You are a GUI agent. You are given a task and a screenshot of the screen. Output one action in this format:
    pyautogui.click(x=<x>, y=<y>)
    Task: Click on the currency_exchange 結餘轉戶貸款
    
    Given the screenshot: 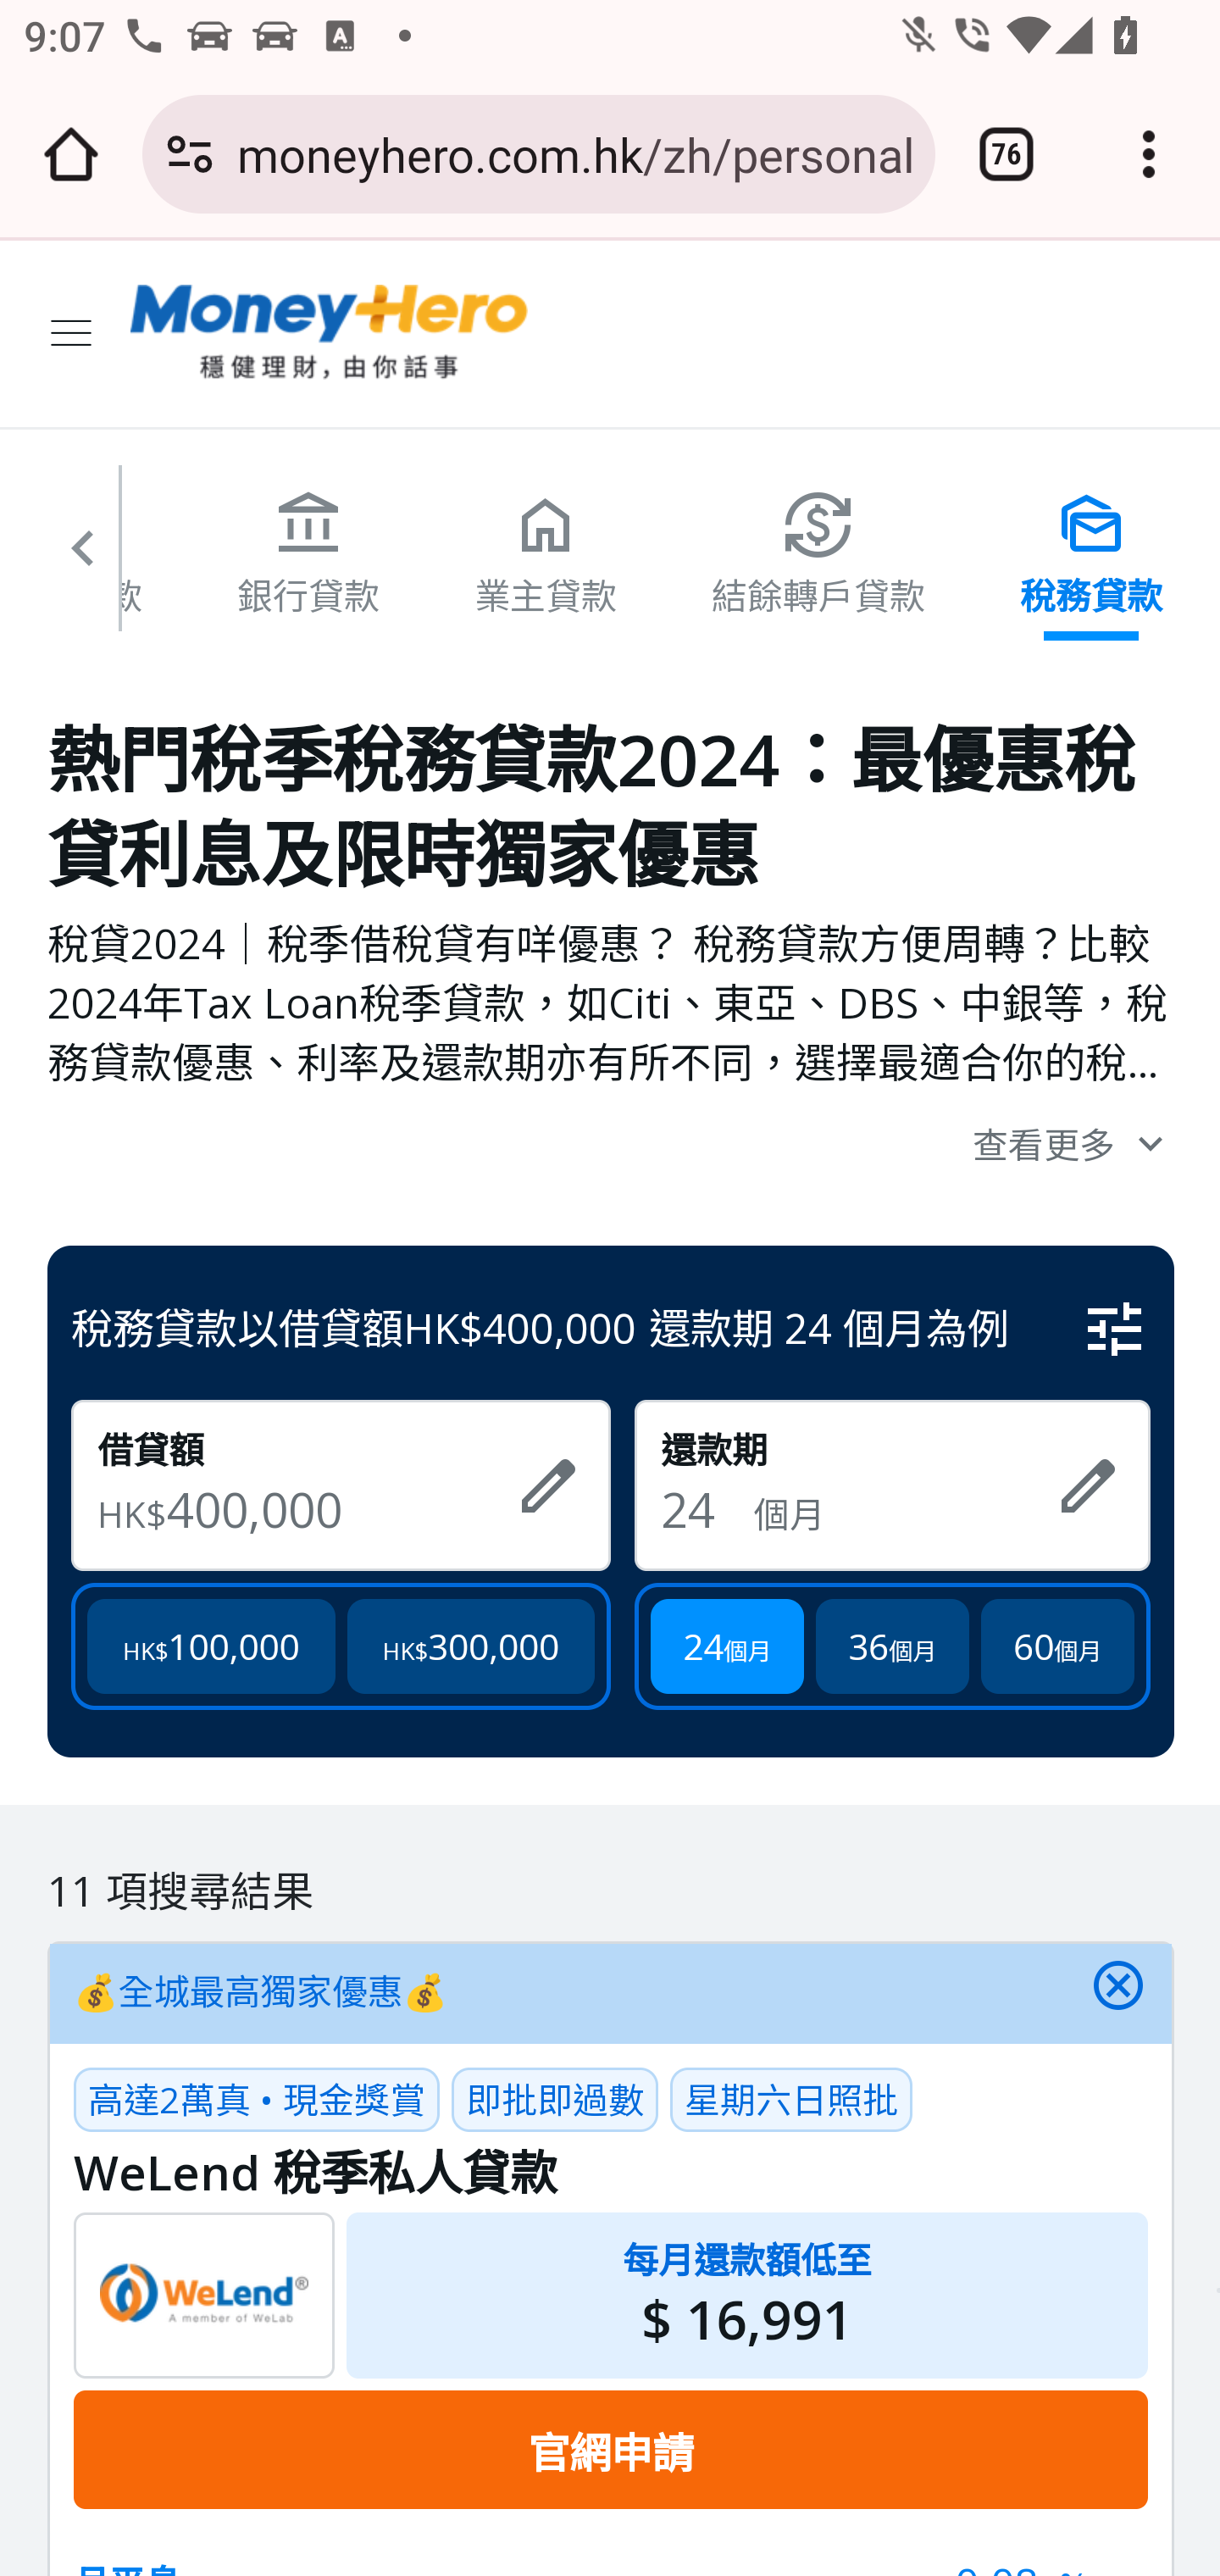 What is the action you would take?
    pyautogui.click(x=818, y=552)
    